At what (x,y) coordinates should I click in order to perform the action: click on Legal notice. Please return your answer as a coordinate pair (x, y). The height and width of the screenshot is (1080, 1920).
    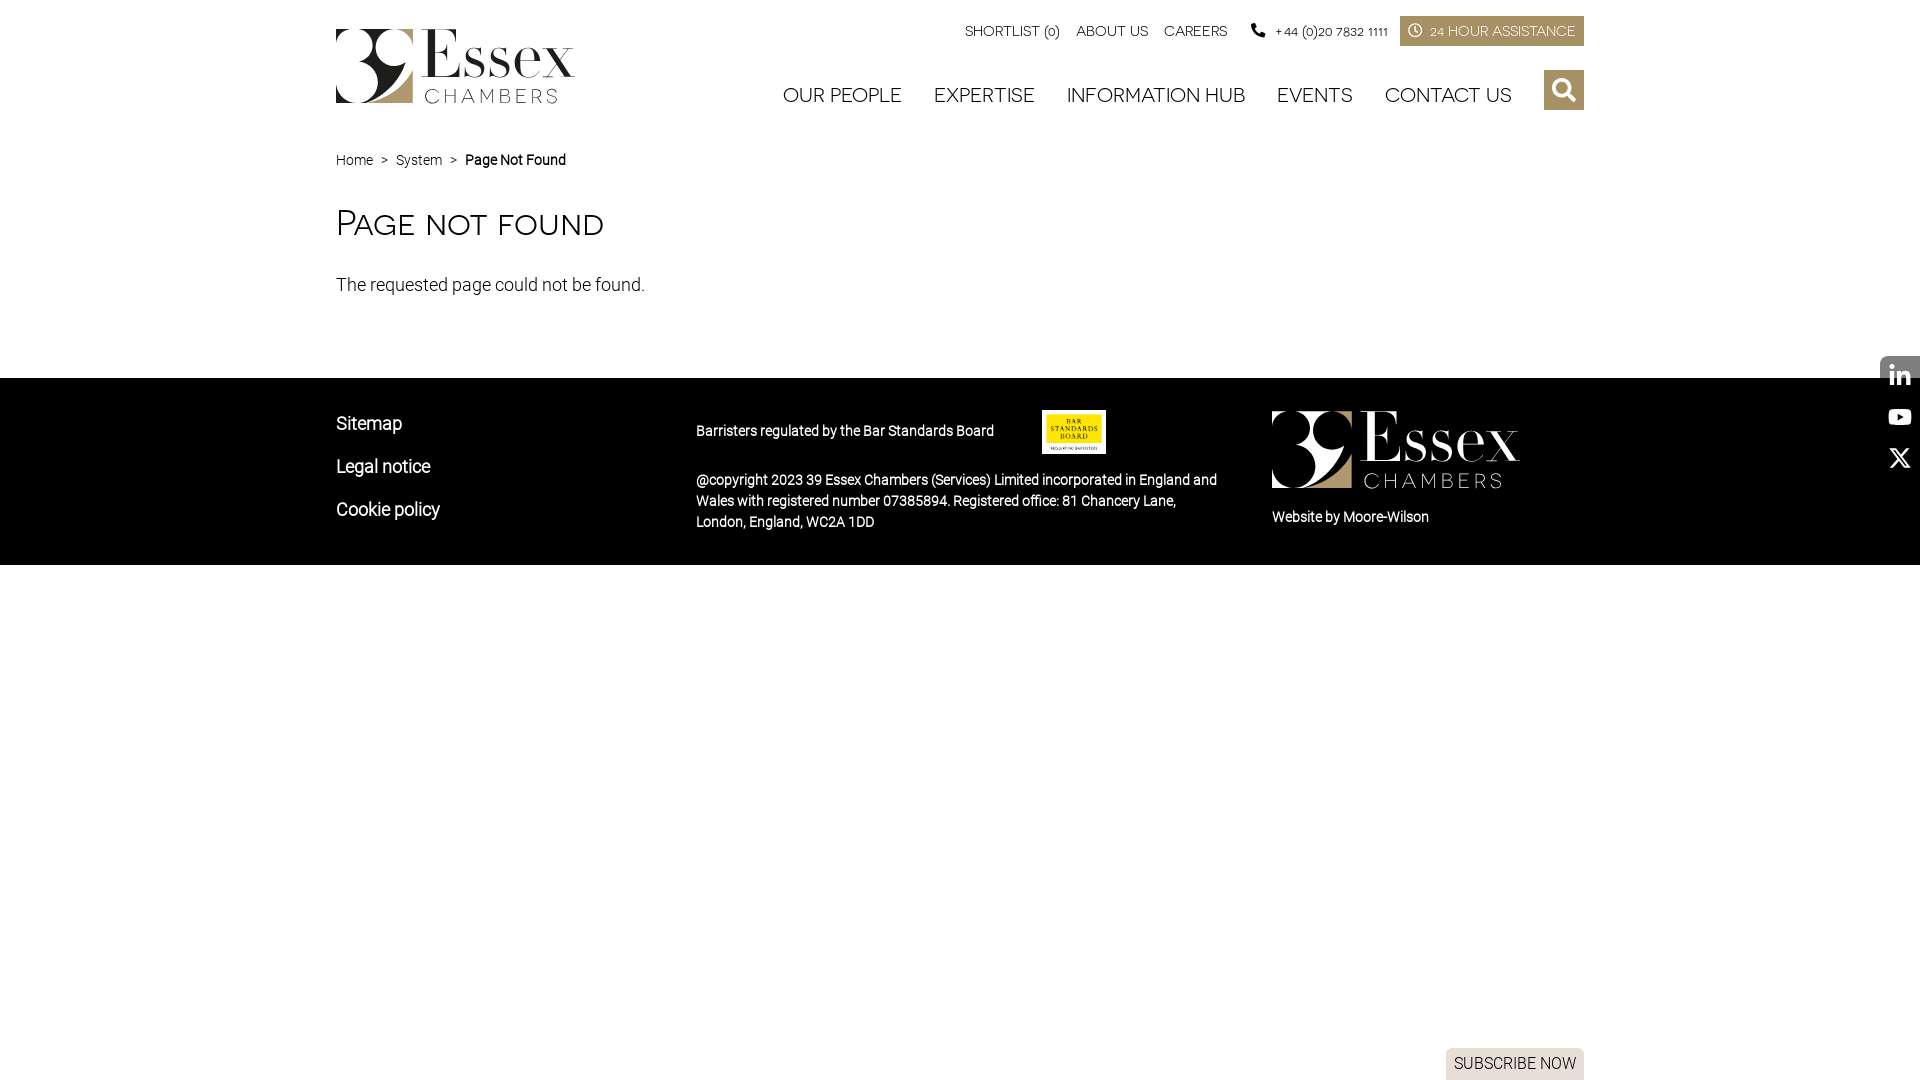
    Looking at the image, I should click on (383, 466).